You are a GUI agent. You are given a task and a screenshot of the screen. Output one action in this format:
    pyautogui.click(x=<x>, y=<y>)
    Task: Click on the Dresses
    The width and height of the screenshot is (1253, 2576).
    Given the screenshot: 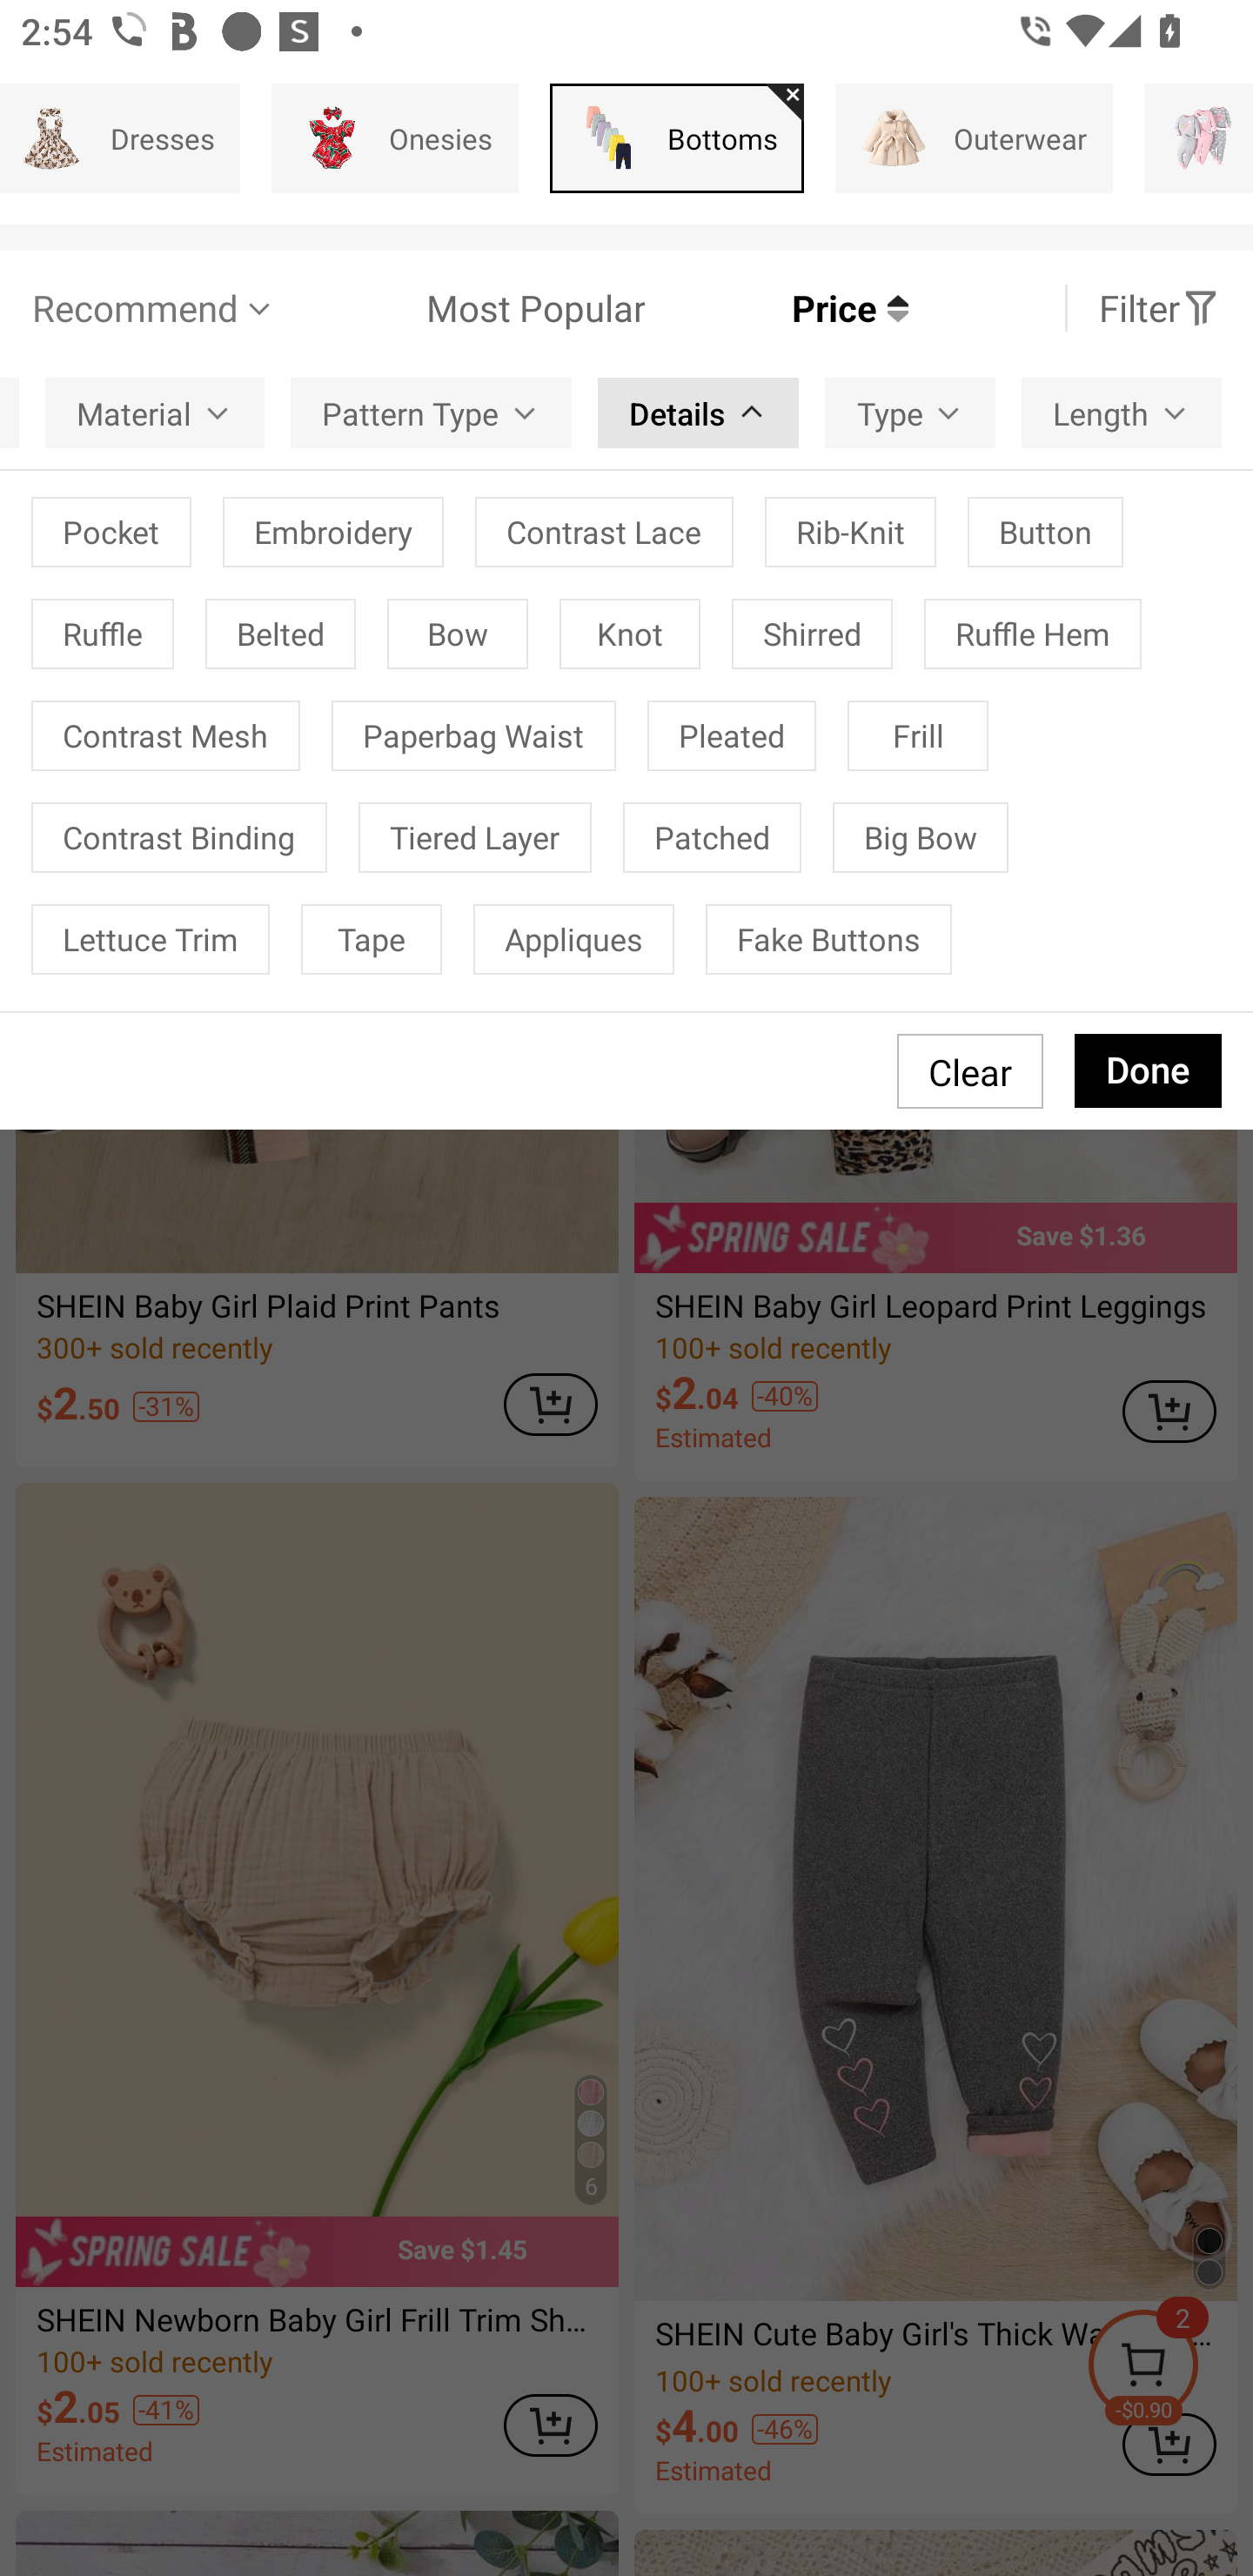 What is the action you would take?
    pyautogui.click(x=120, y=138)
    